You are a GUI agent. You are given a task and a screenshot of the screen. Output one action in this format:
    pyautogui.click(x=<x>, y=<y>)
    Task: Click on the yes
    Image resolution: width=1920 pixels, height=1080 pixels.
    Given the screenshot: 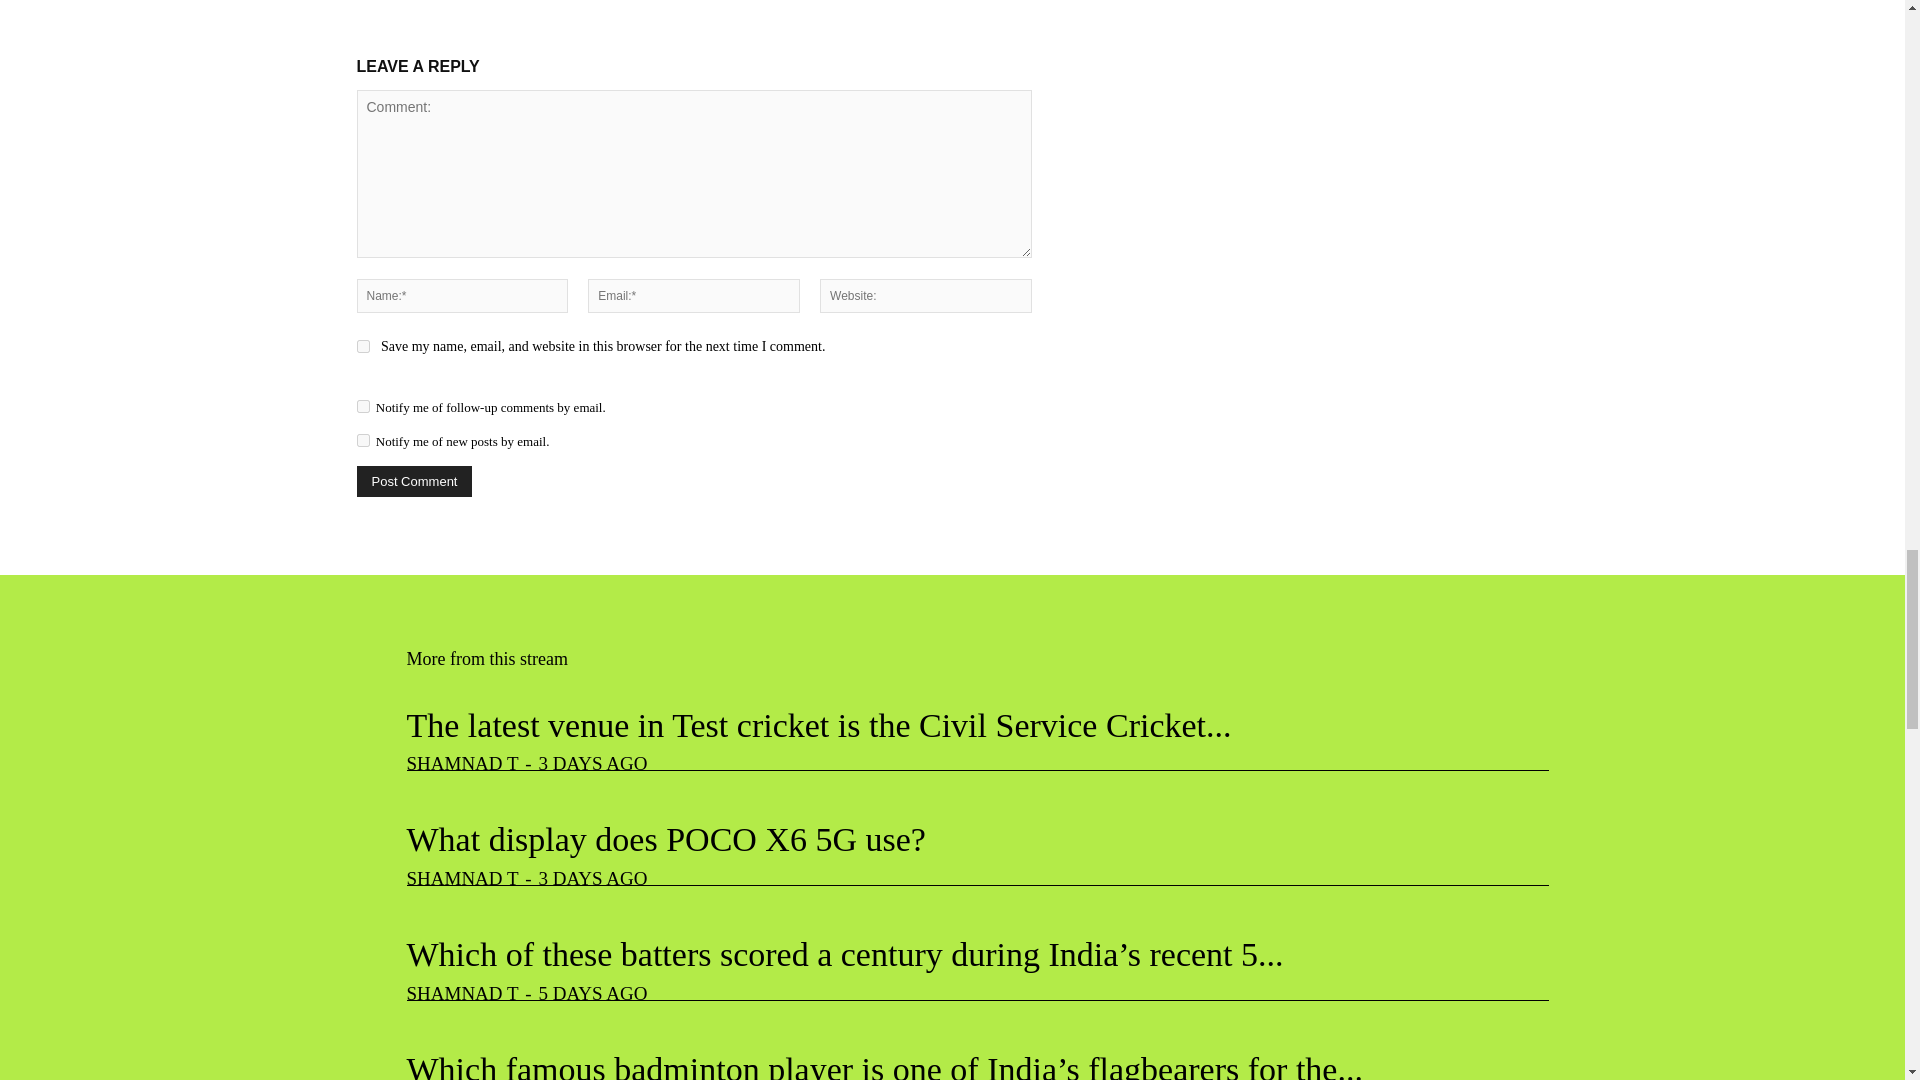 What is the action you would take?
    pyautogui.click(x=362, y=346)
    